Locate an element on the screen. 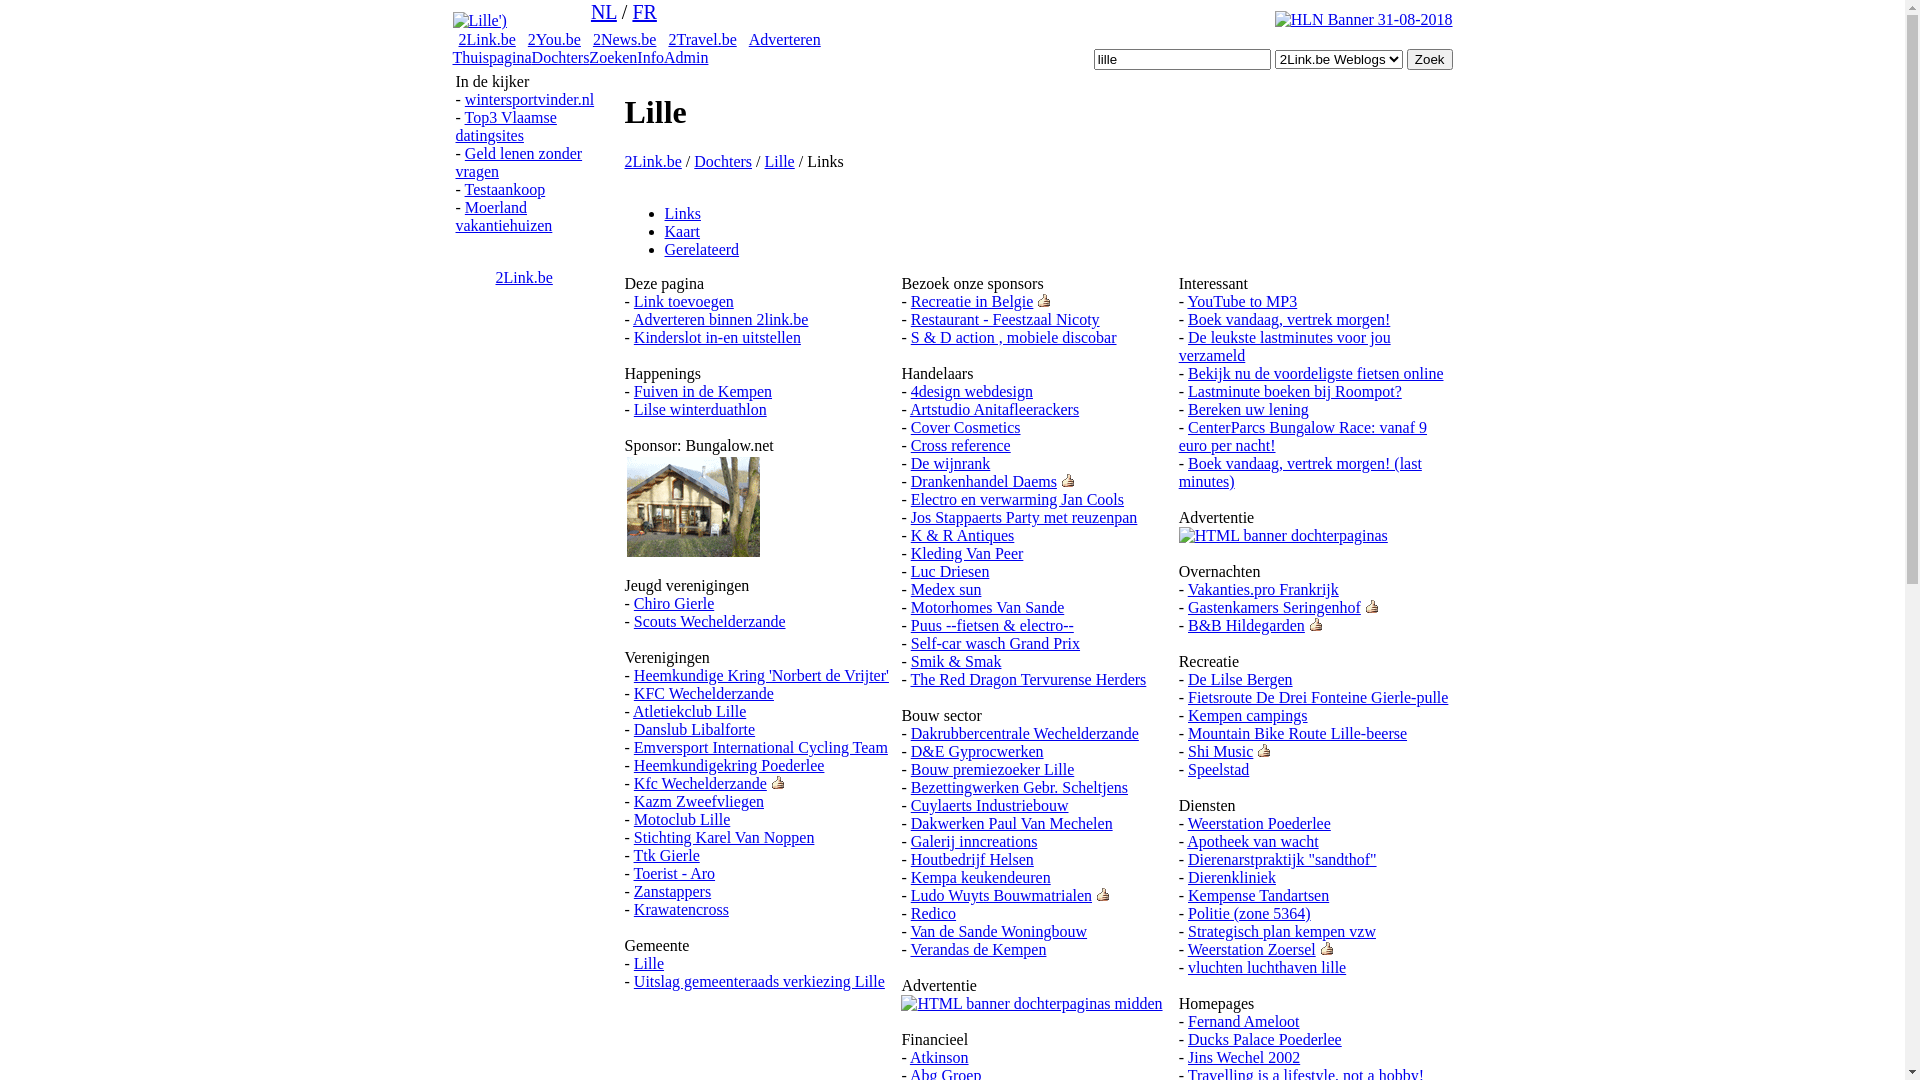 The image size is (1920, 1080). Heemkundigekring Poederlee is located at coordinates (730, 766).